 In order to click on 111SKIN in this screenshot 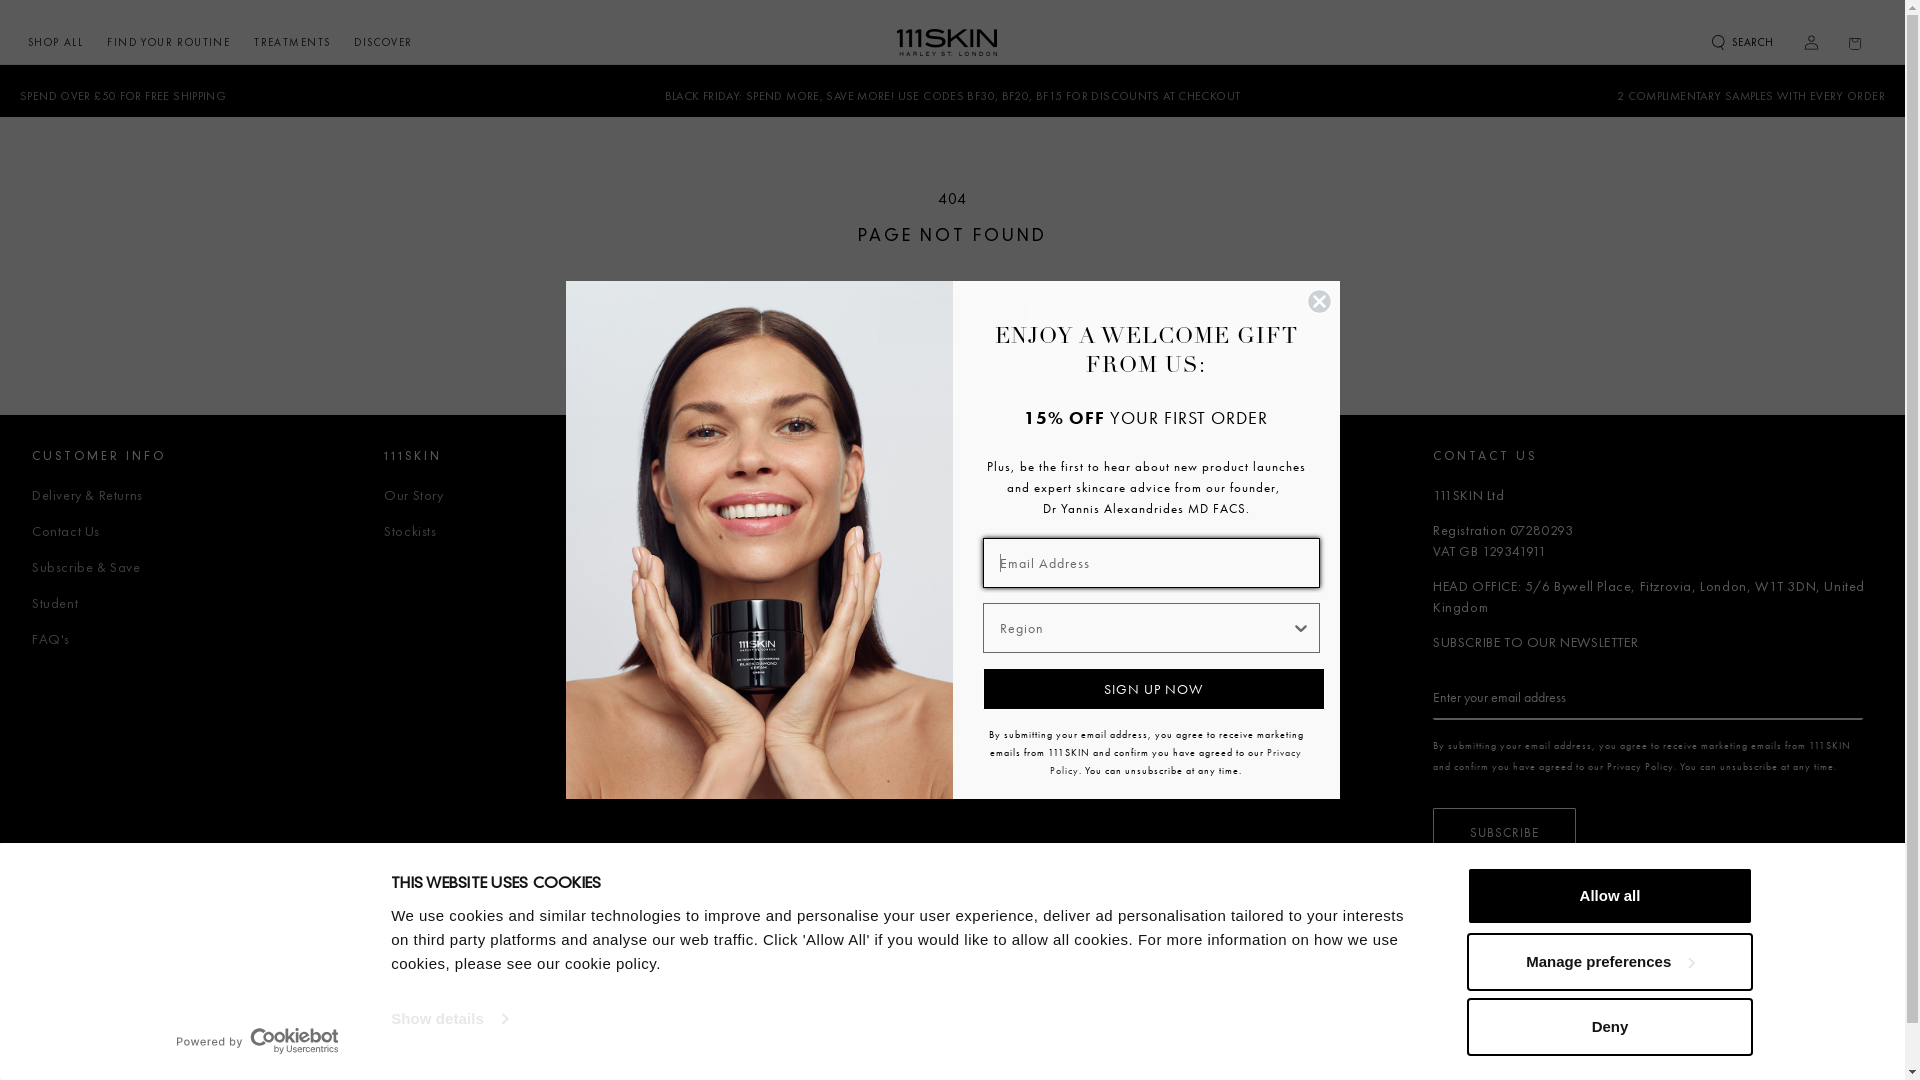, I will do `click(758, 540)`.